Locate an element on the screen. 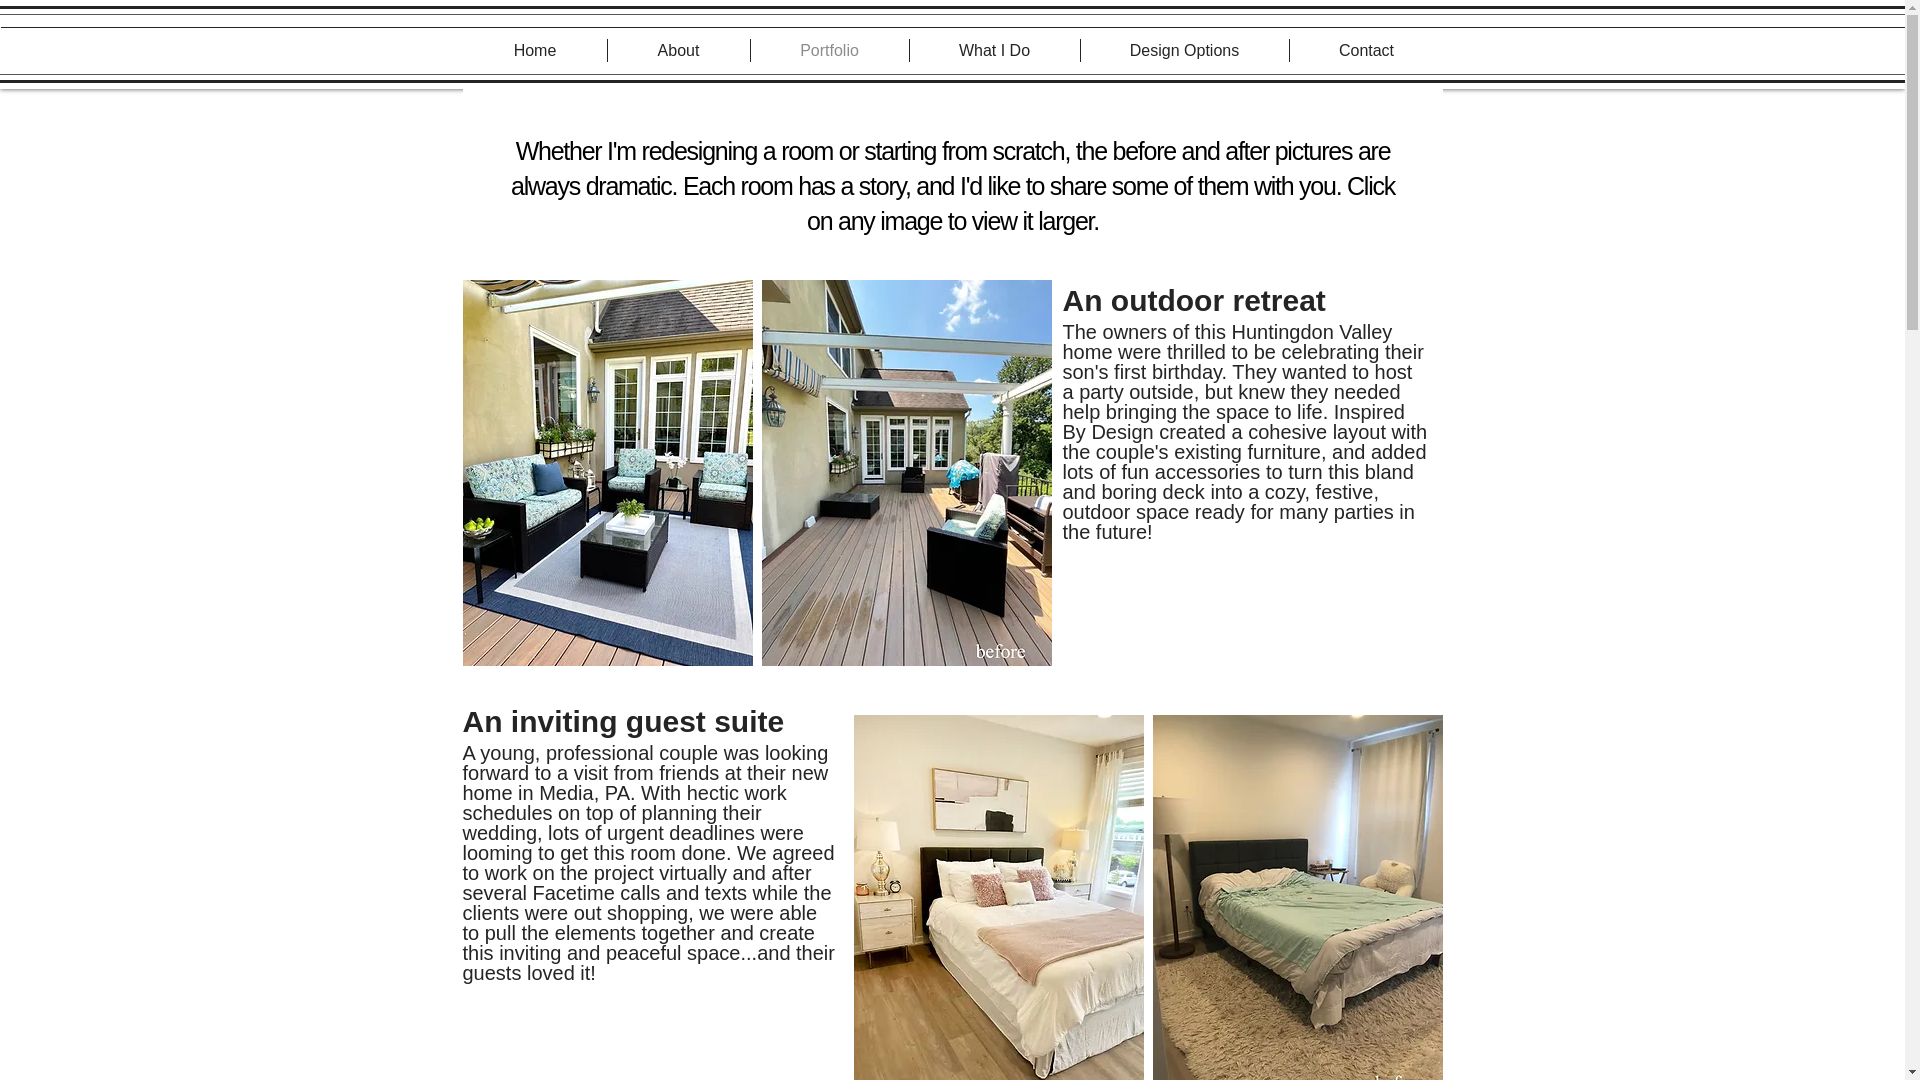 This screenshot has width=1920, height=1080. Design Options is located at coordinates (1184, 50).